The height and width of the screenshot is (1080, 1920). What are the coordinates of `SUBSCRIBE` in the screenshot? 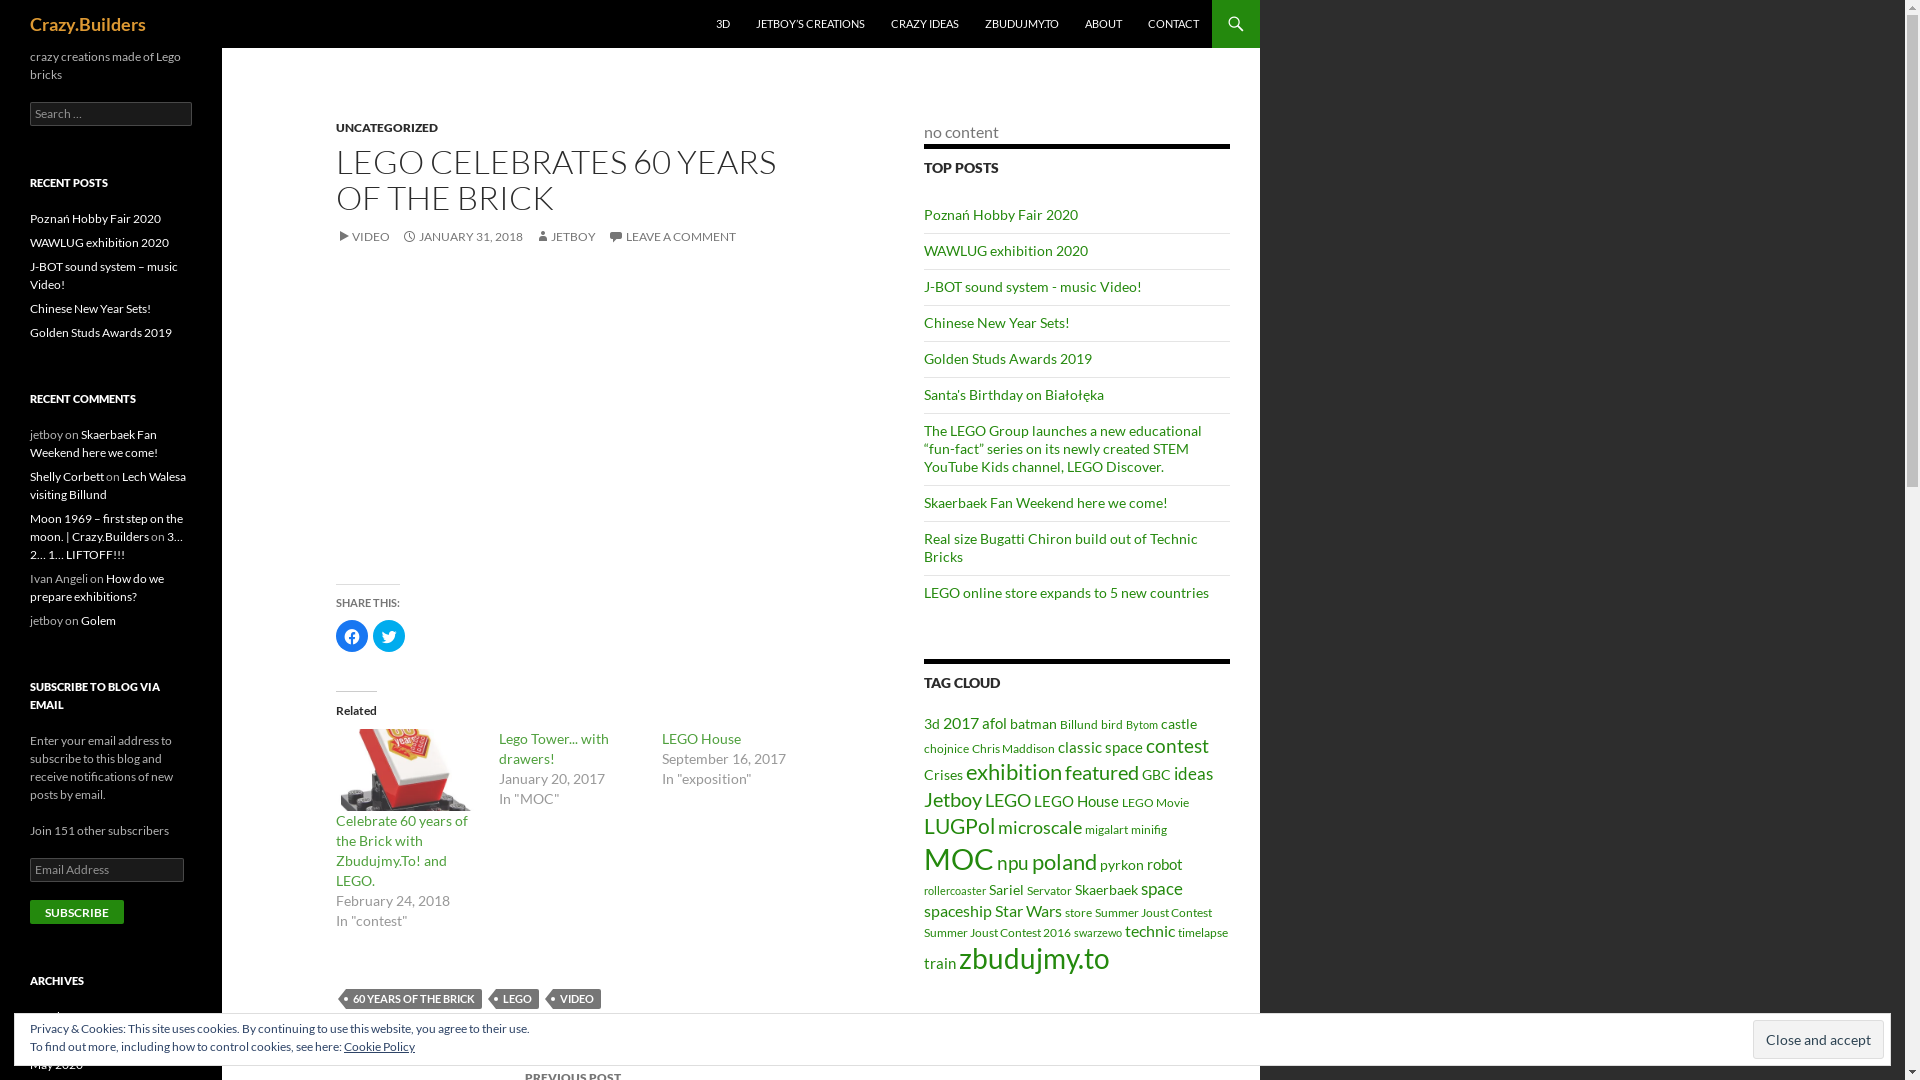 It's located at (77, 912).